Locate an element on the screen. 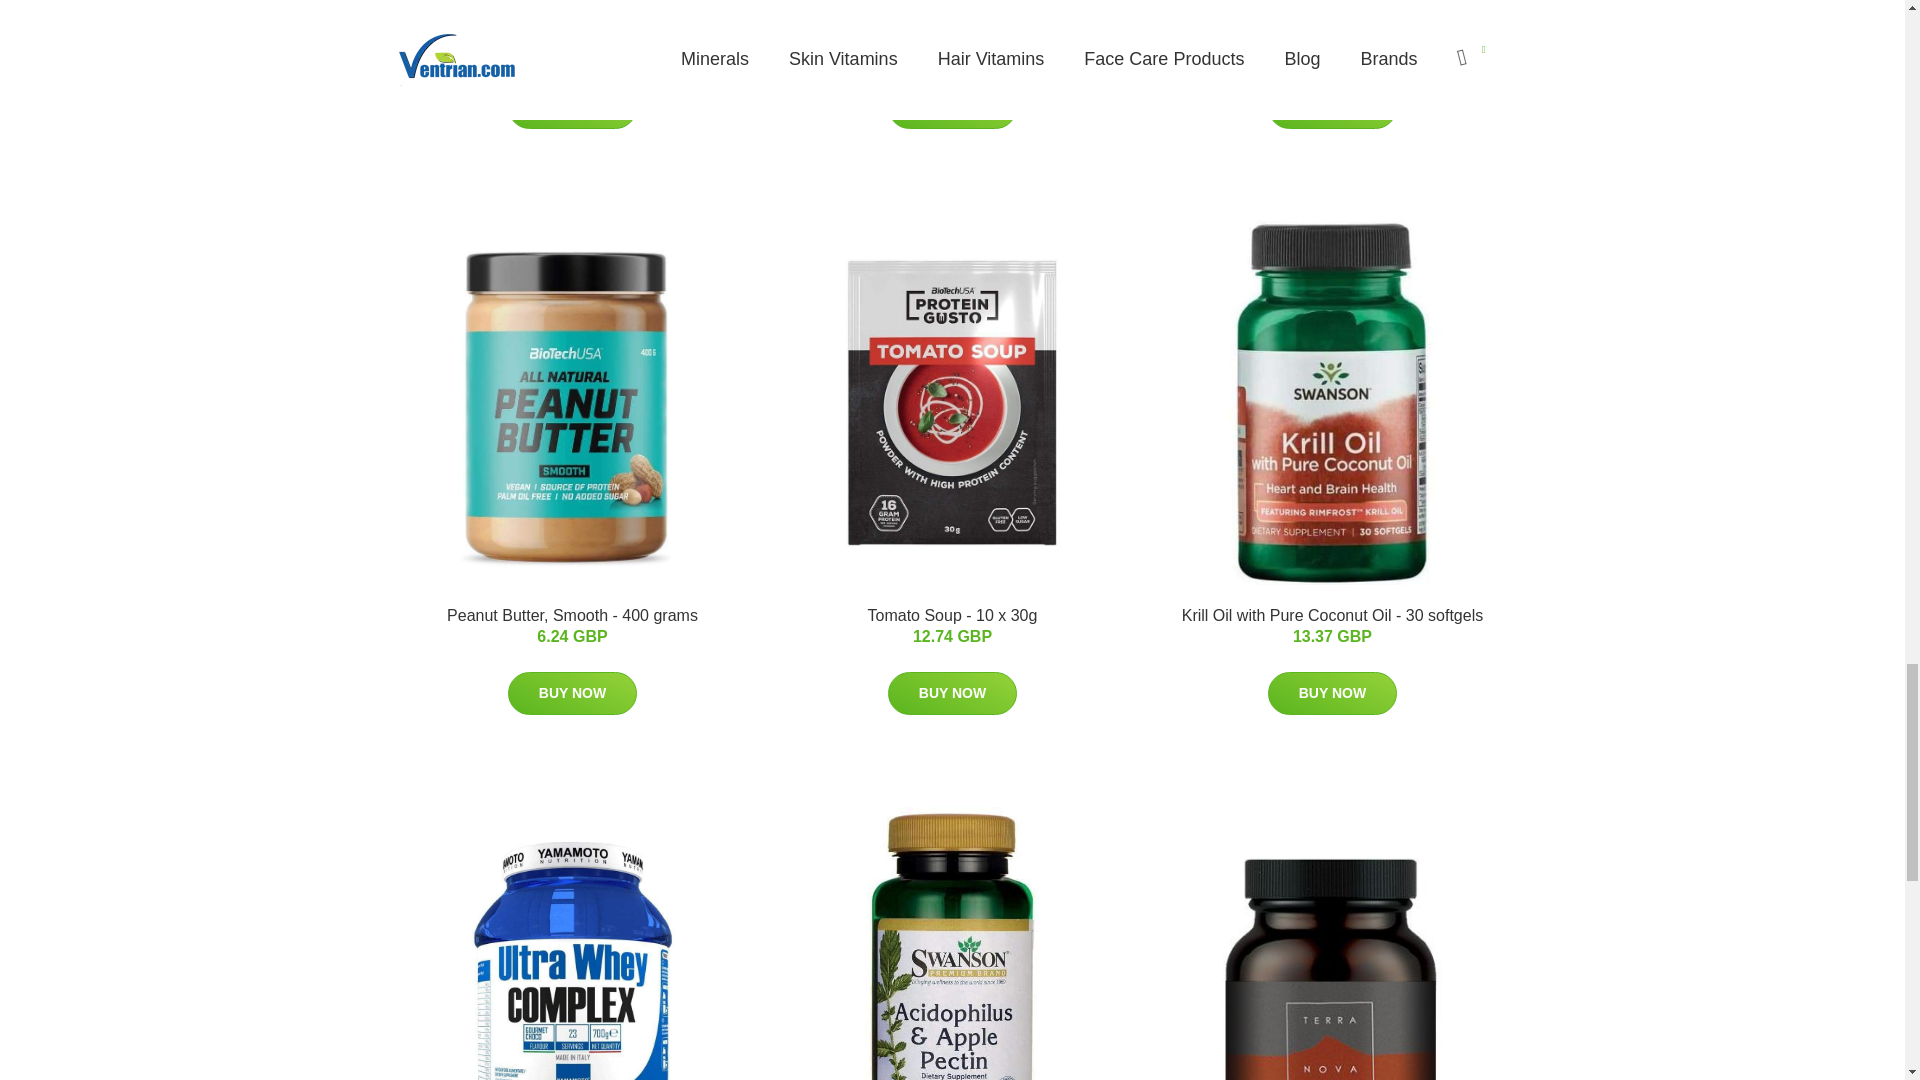  BUY NOW is located at coordinates (952, 107).